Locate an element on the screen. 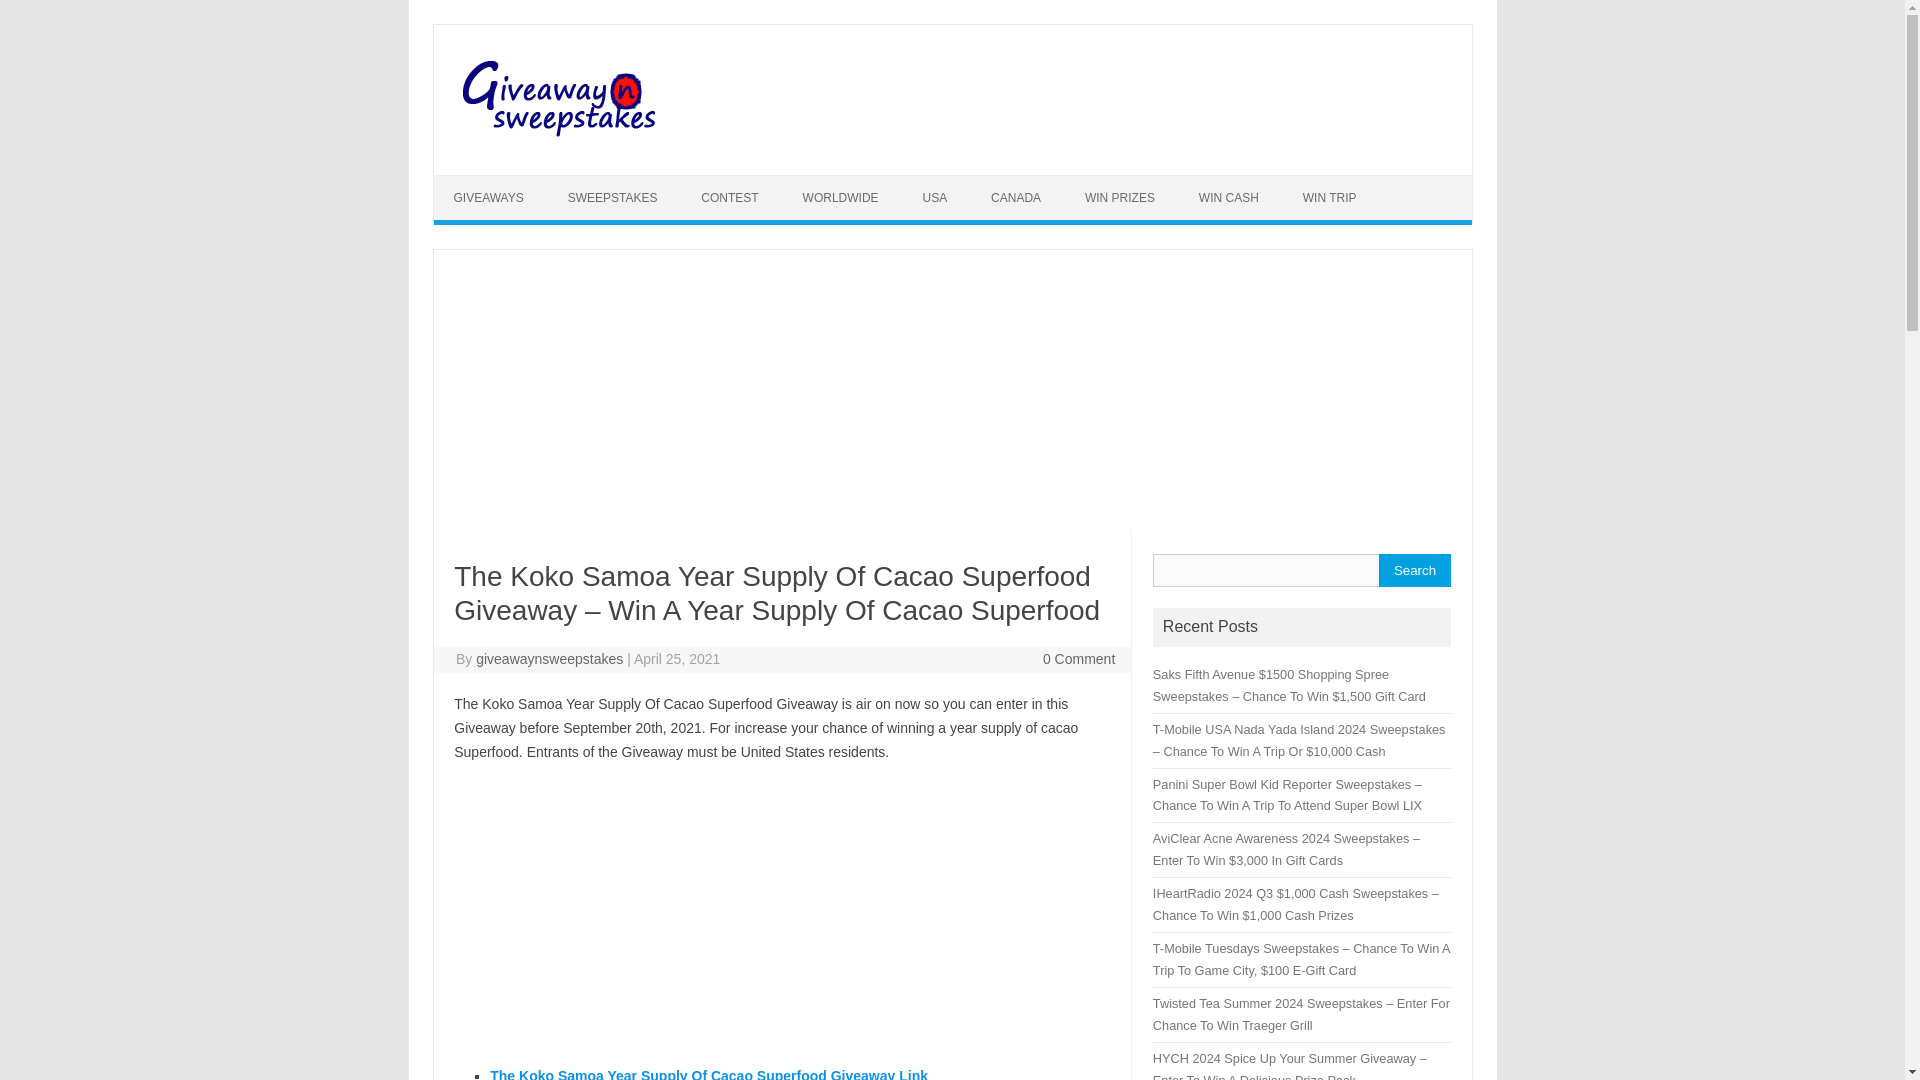 The width and height of the screenshot is (1920, 1080). WIN PRIZES is located at coordinates (1120, 198).